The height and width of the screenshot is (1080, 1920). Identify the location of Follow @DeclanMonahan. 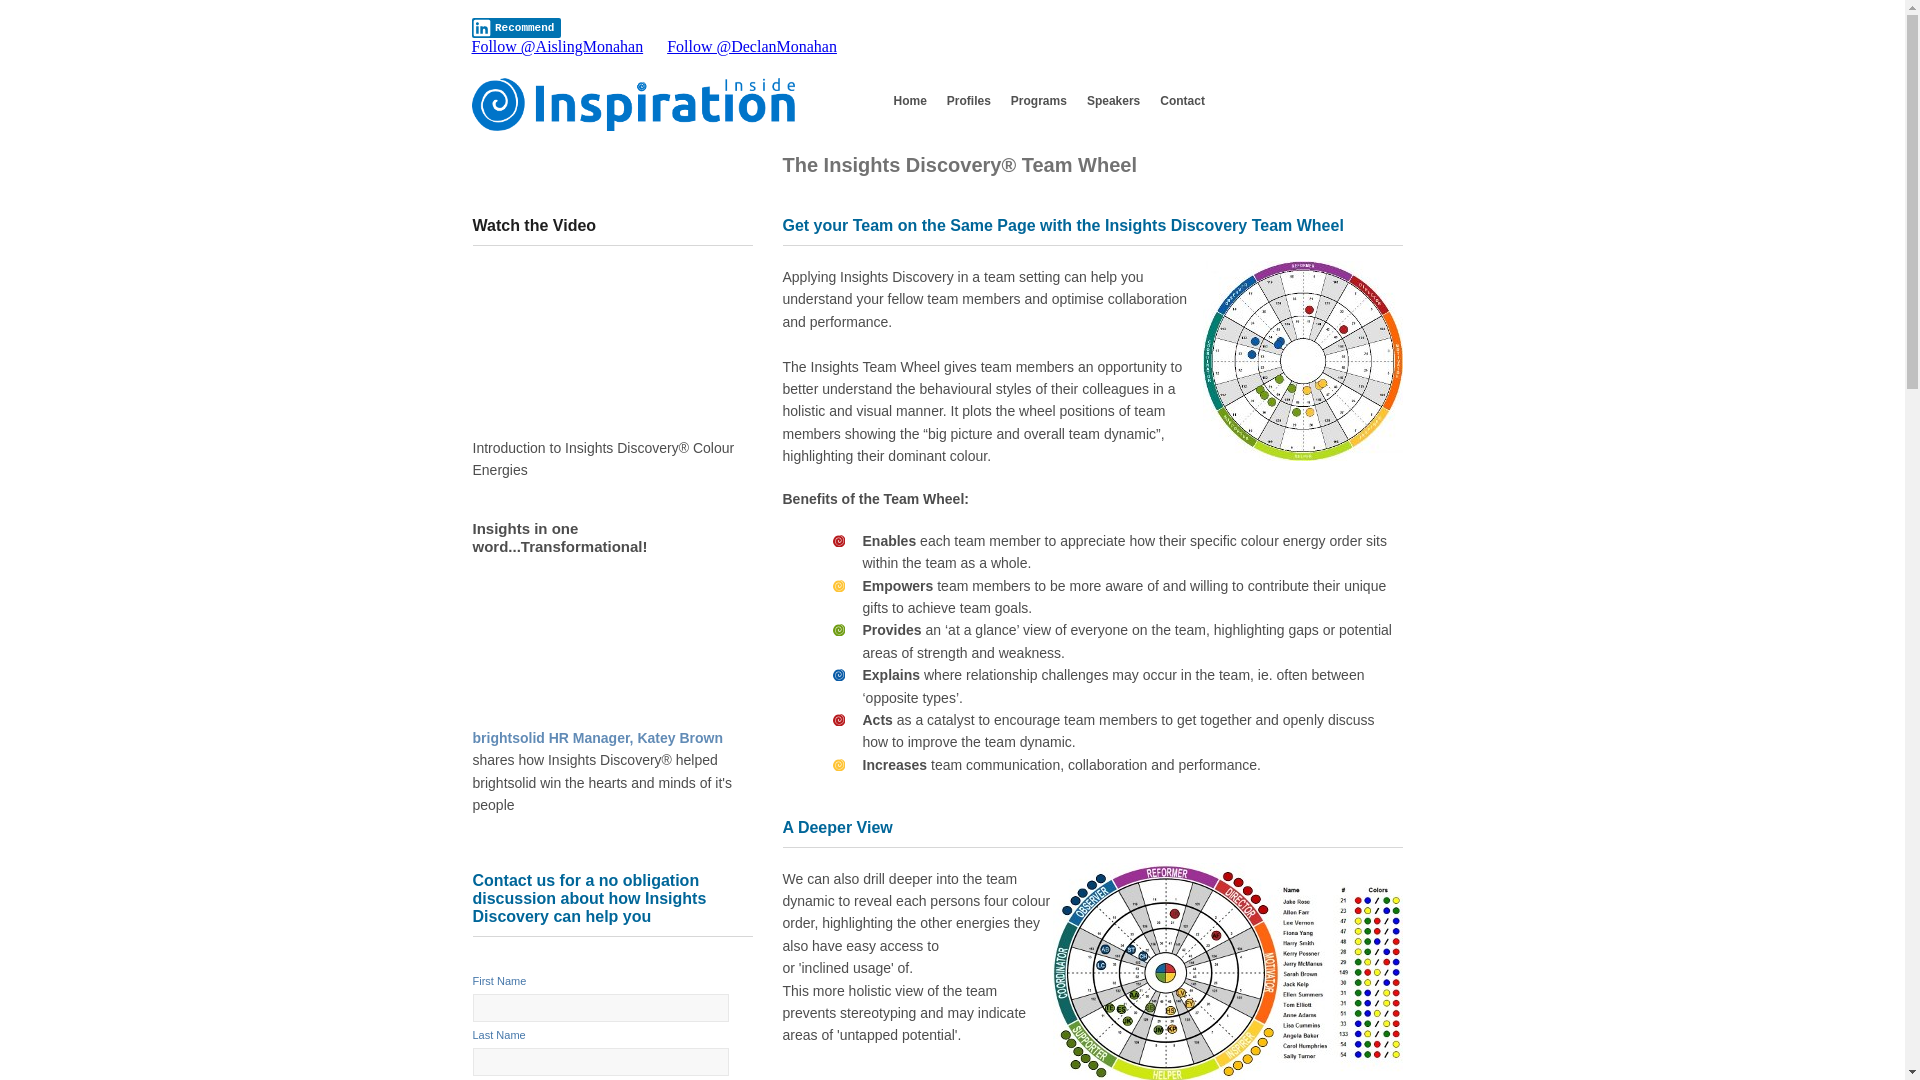
(752, 46).